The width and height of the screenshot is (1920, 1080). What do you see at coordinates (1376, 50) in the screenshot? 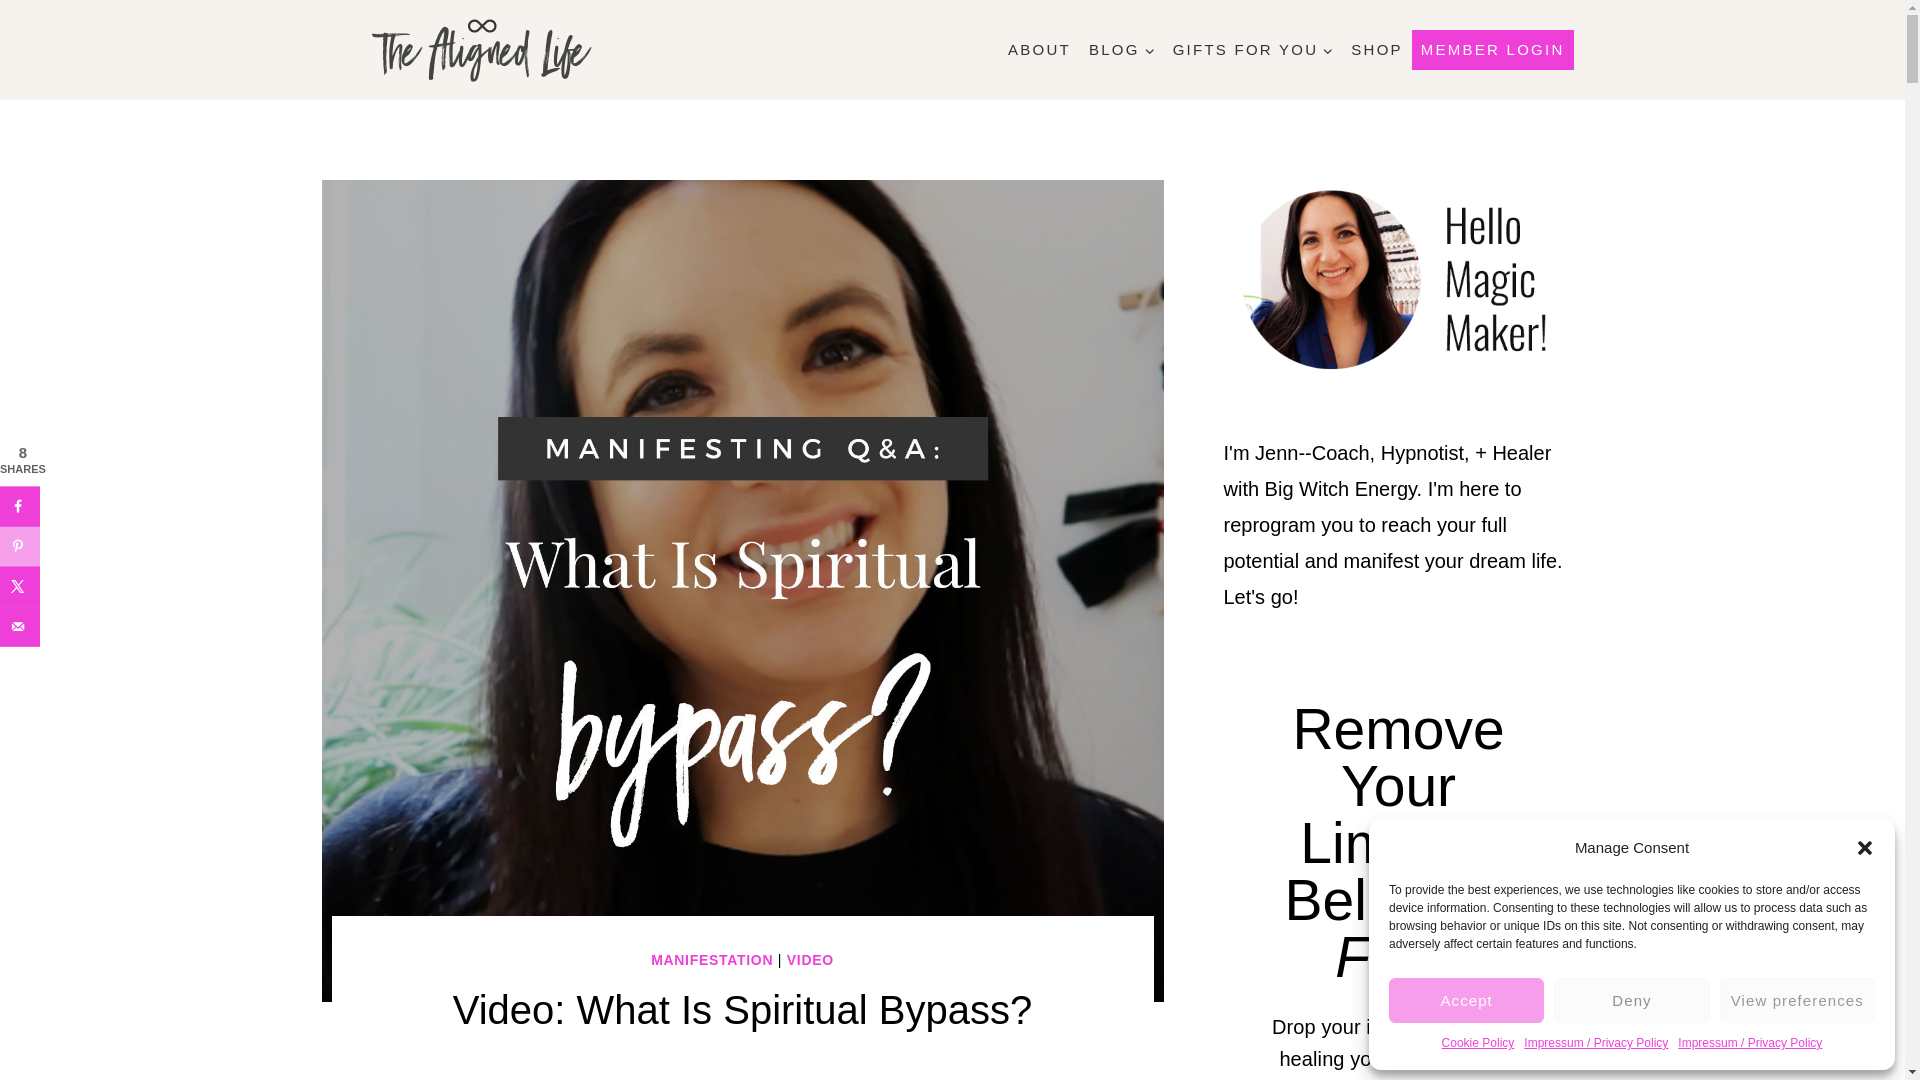
I see `SHOP` at bounding box center [1376, 50].